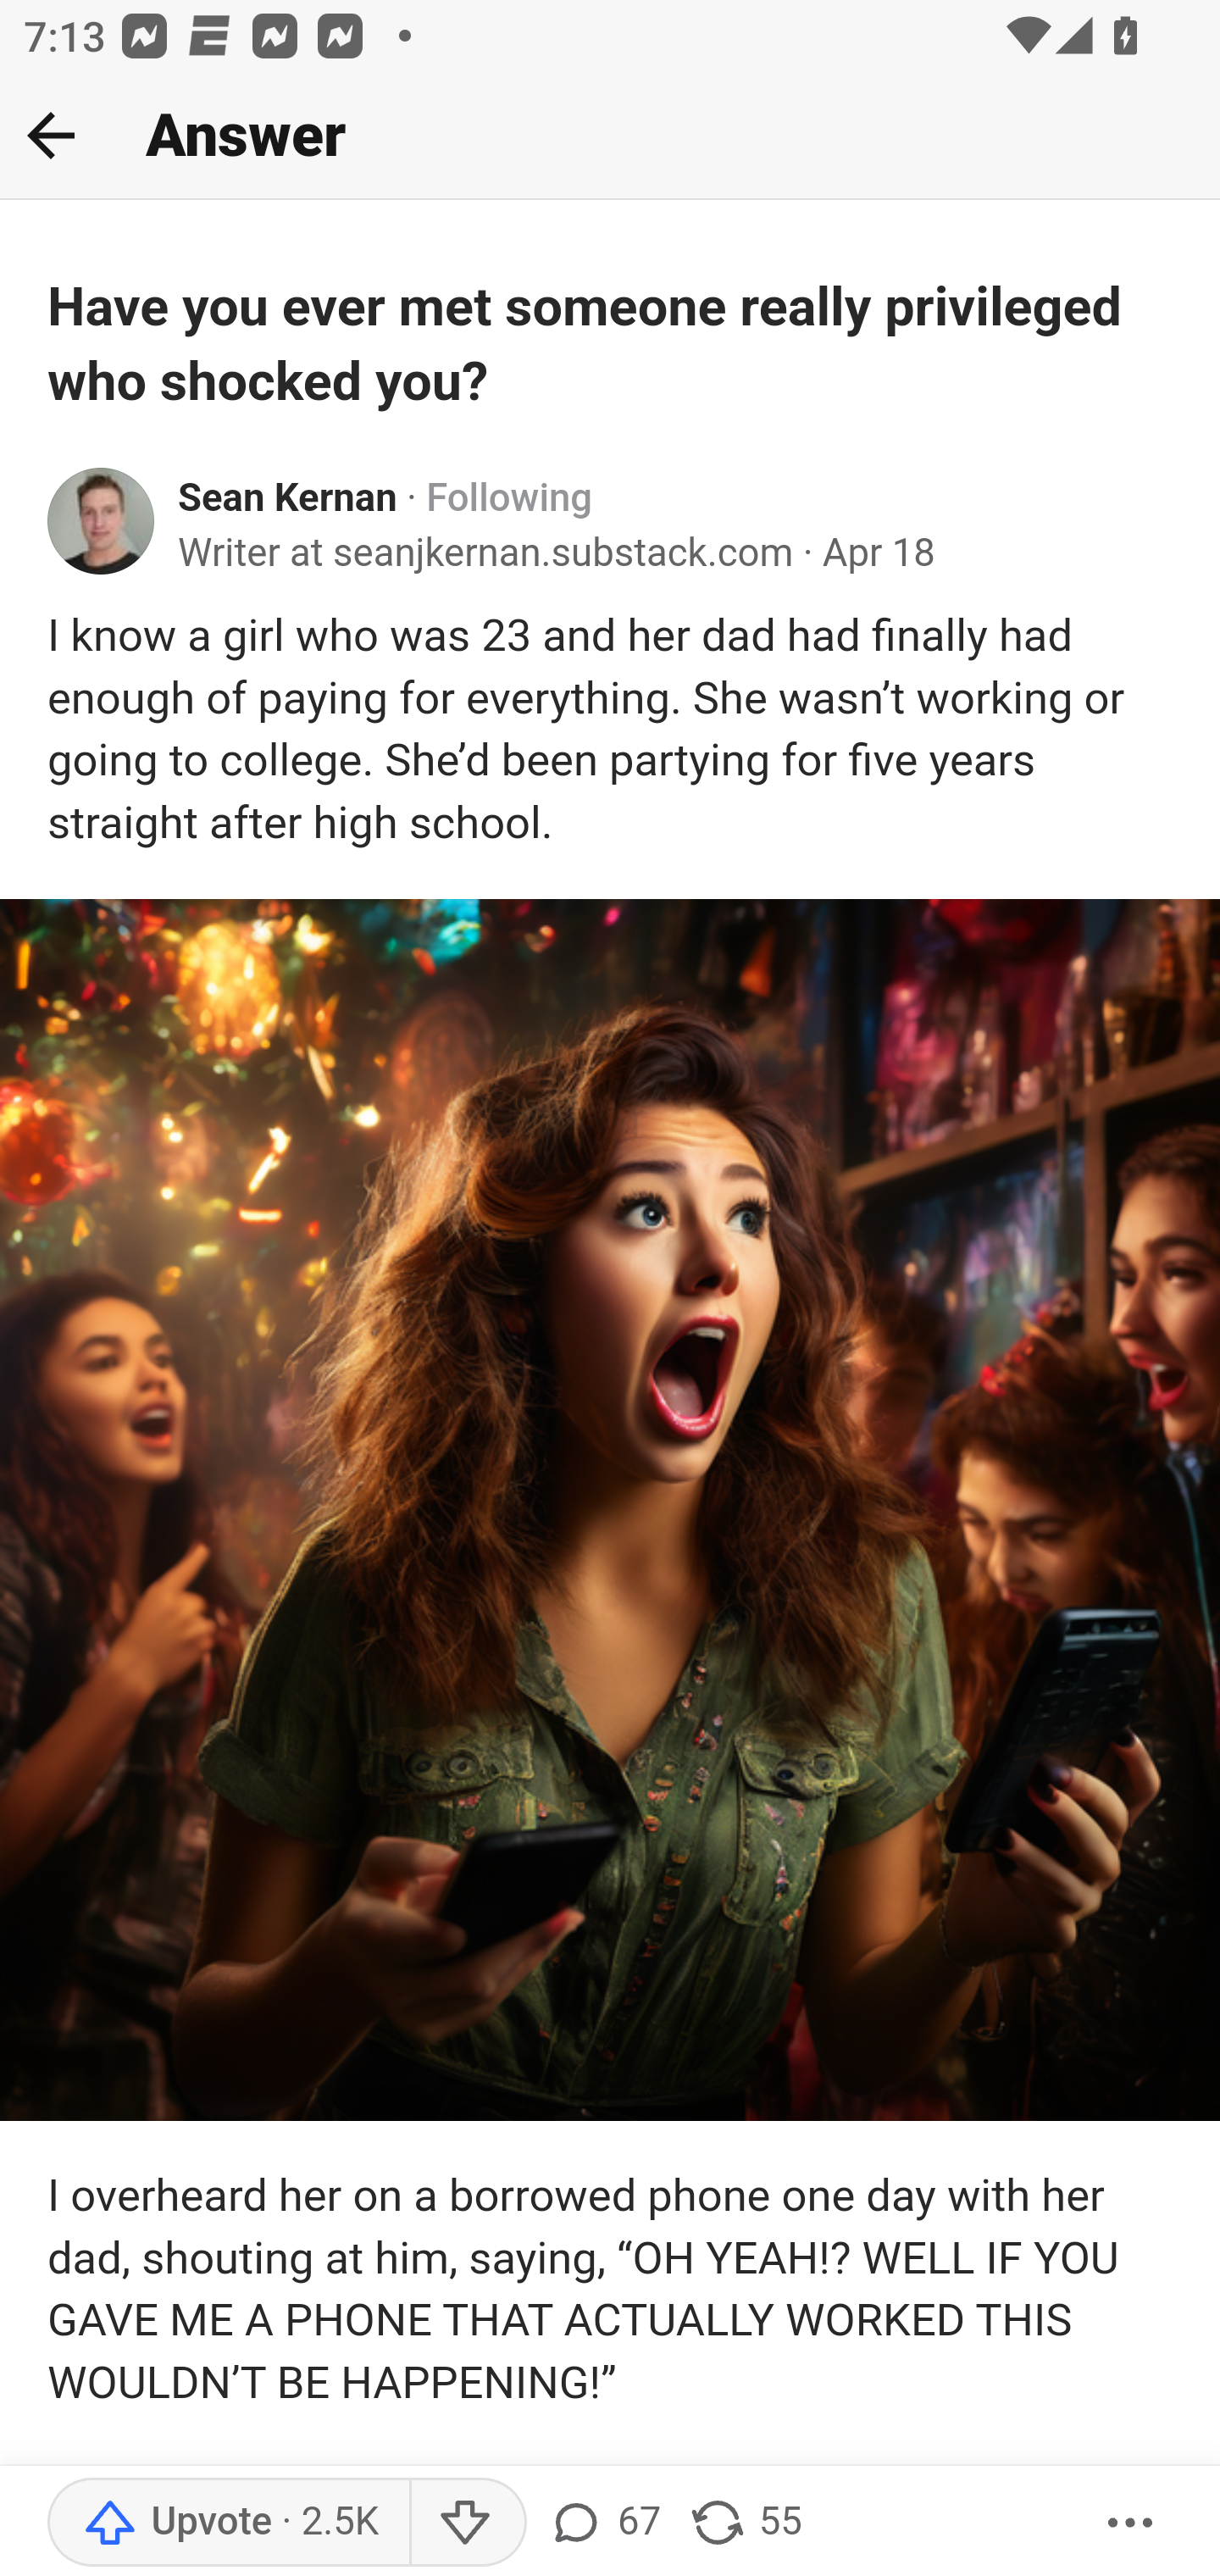 The width and height of the screenshot is (1220, 2576). I want to click on Sean Kernan, so click(288, 498).